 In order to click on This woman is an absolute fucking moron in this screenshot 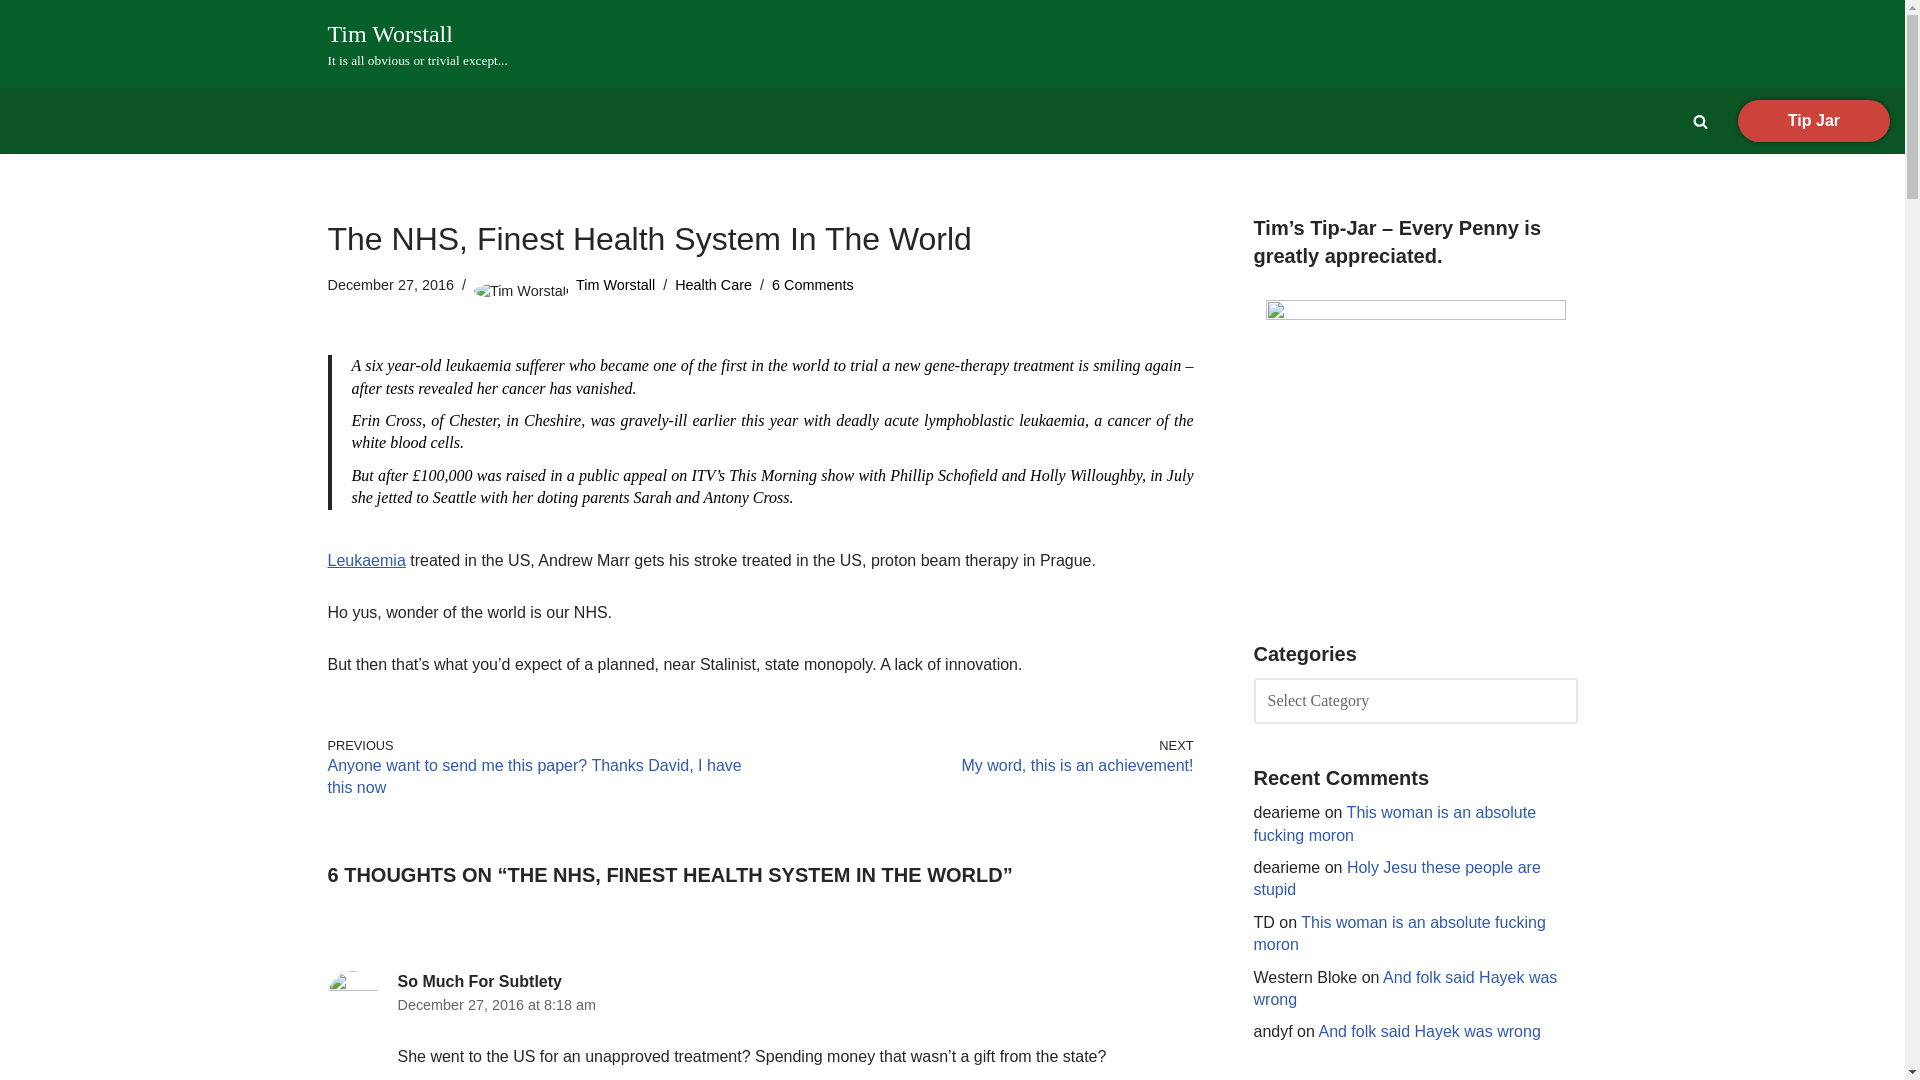, I will do `click(1395, 823)`.